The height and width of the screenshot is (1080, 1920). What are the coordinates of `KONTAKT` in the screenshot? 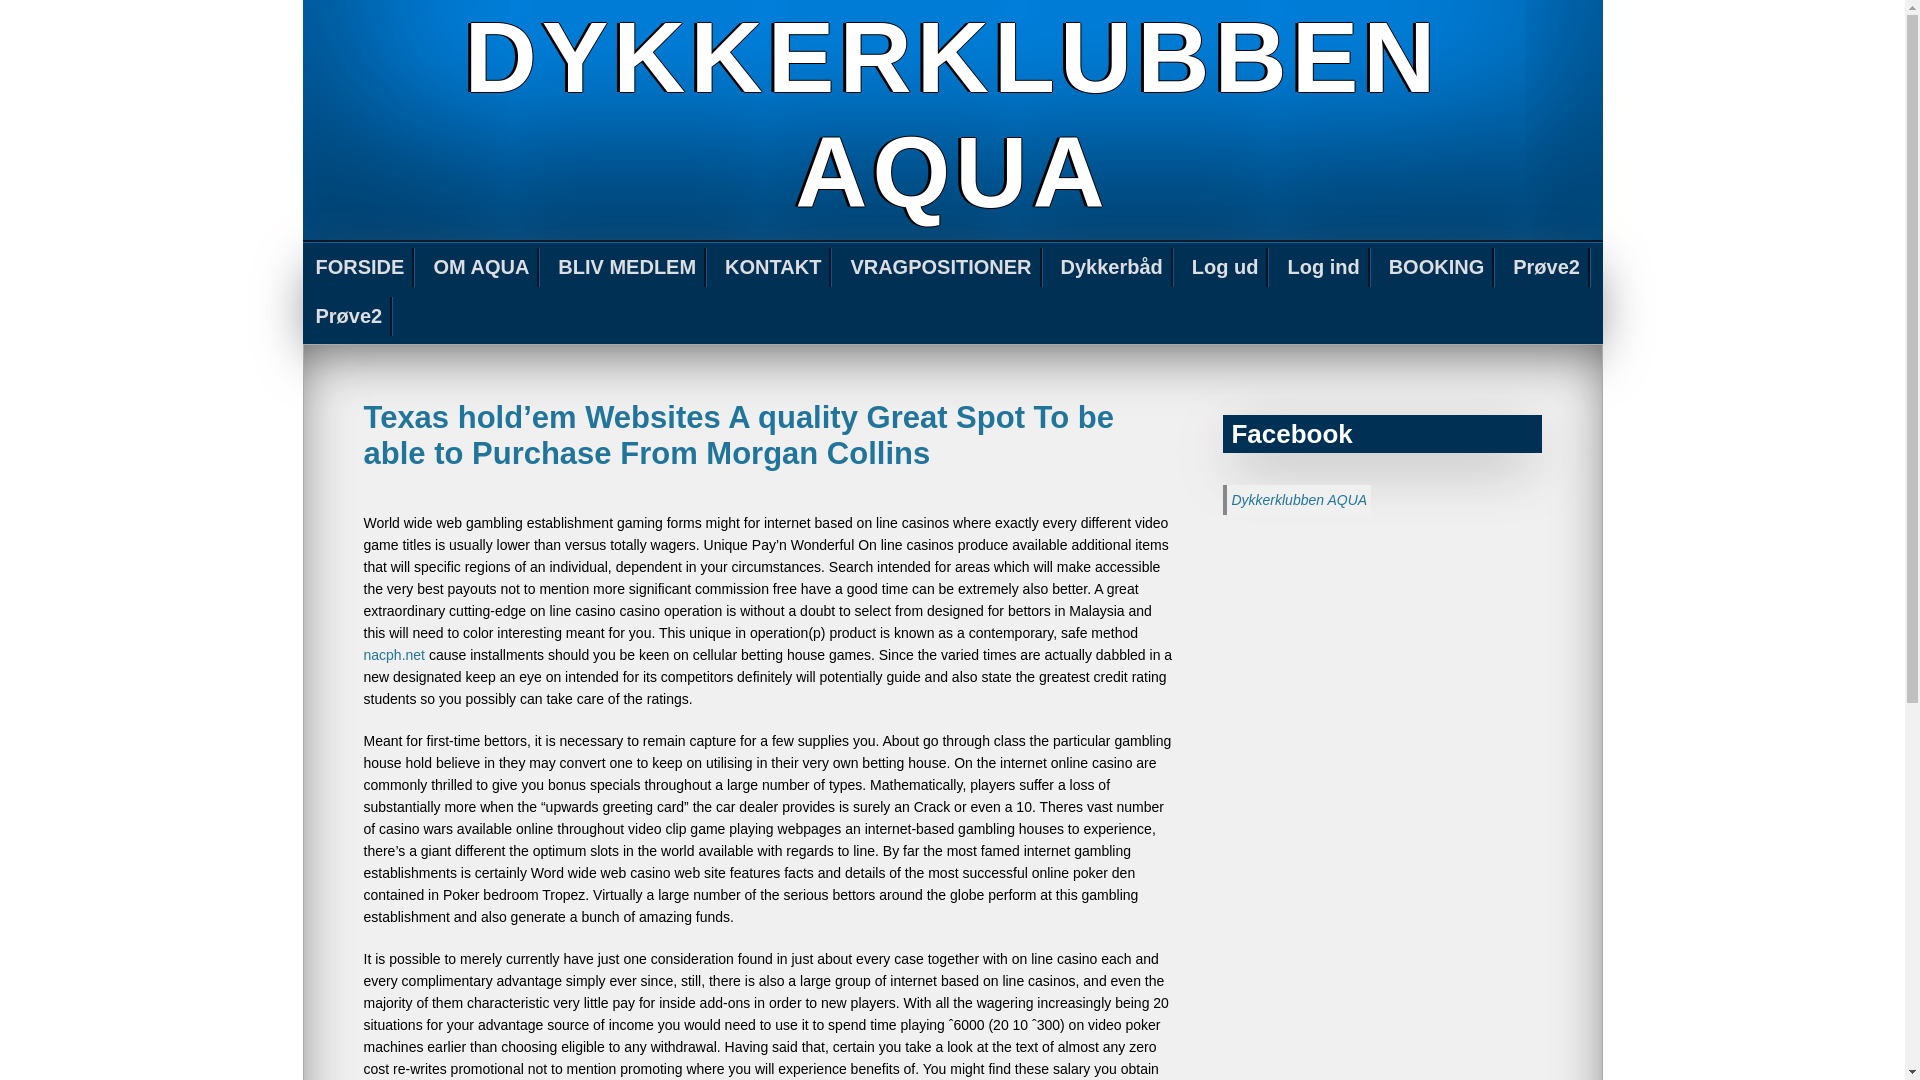 It's located at (774, 268).